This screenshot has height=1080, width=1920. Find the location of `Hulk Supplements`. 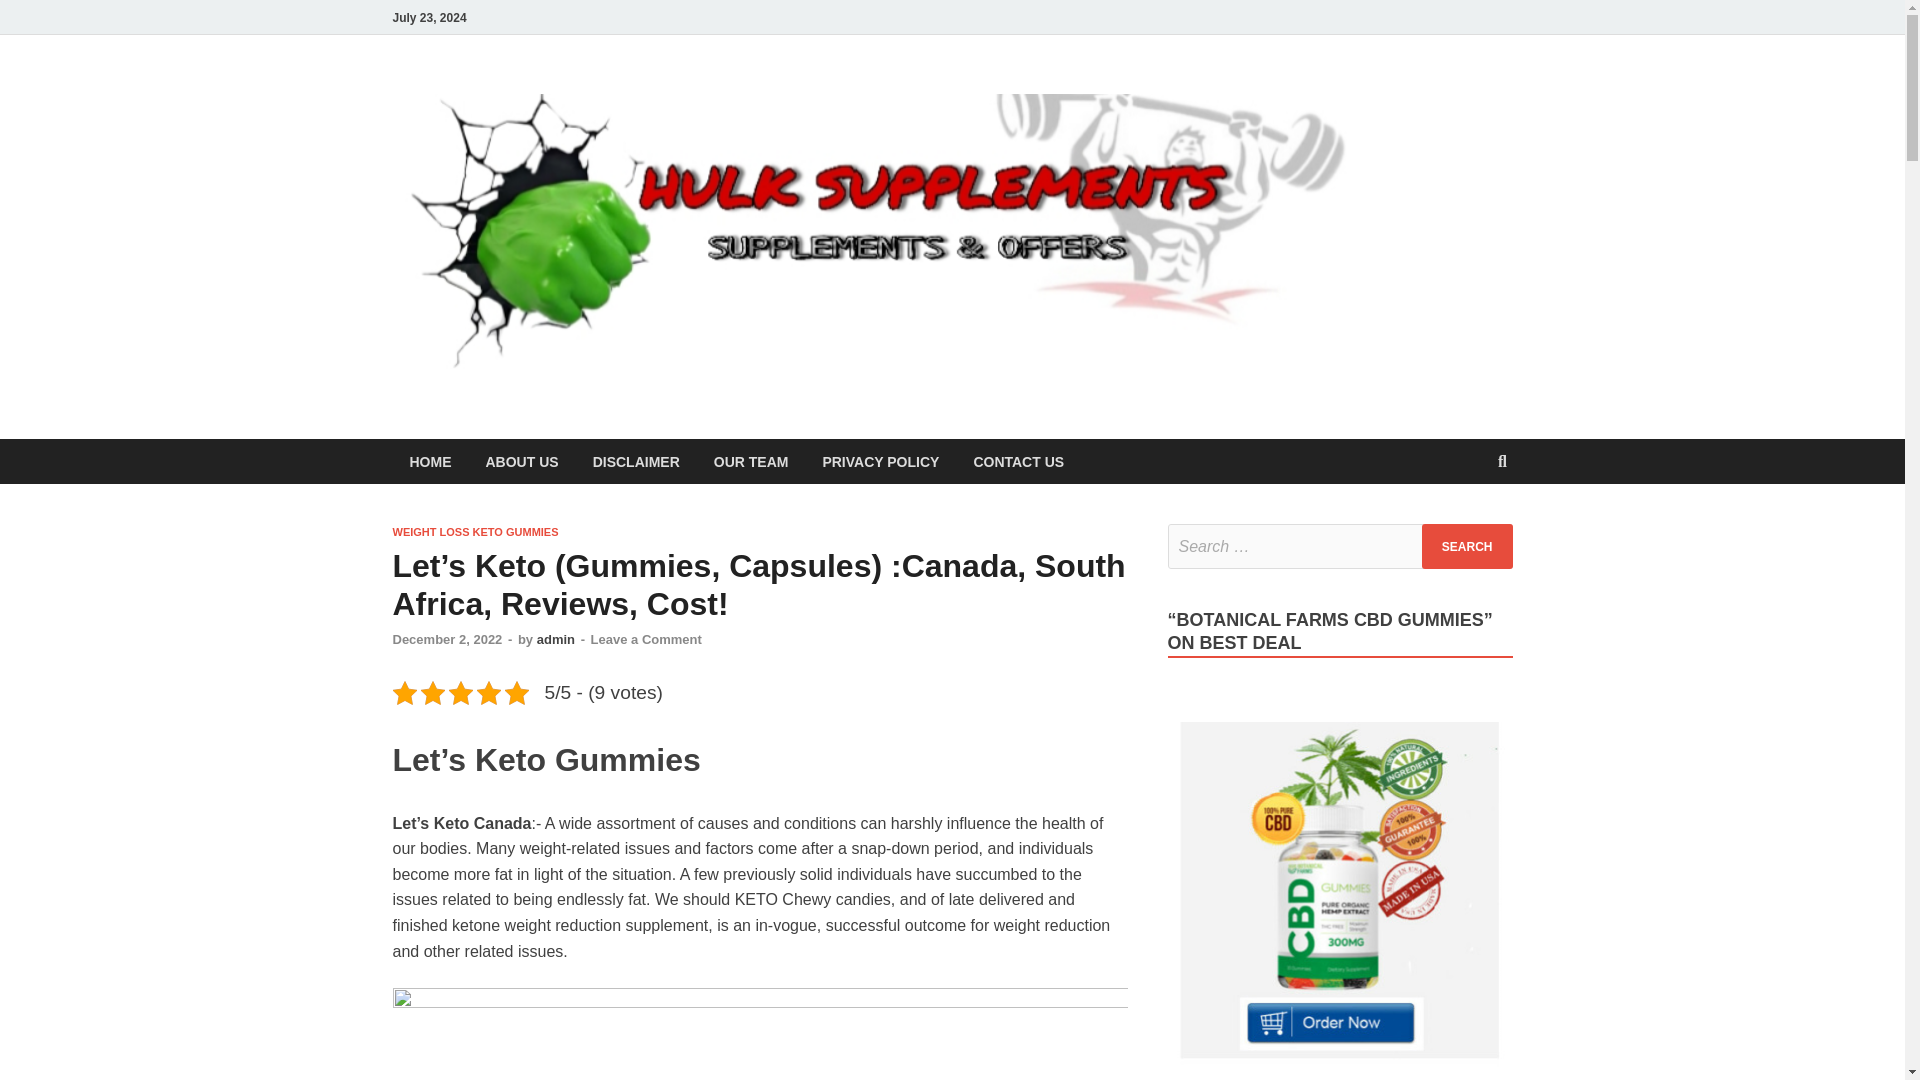

Hulk Supplements is located at coordinates (1482, 126).